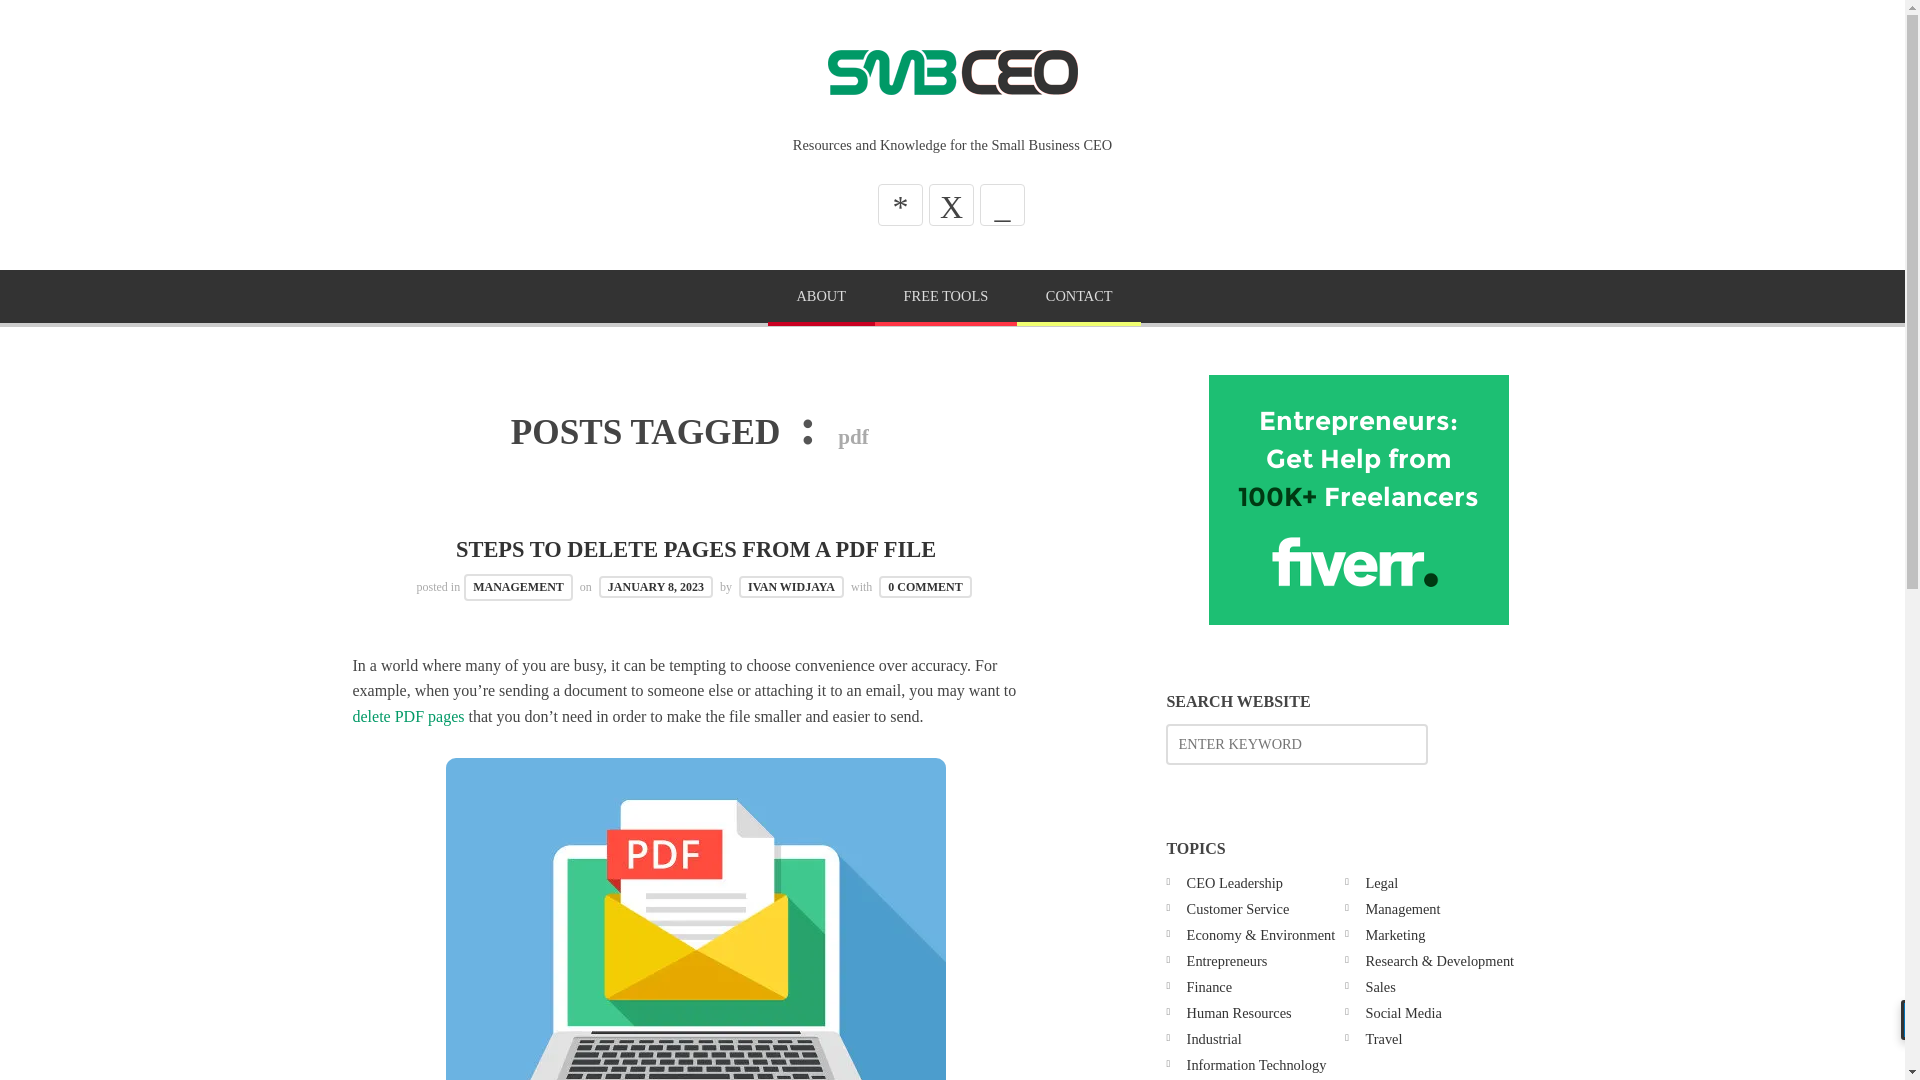  What do you see at coordinates (1234, 882) in the screenshot?
I see `CEO Leadership` at bounding box center [1234, 882].